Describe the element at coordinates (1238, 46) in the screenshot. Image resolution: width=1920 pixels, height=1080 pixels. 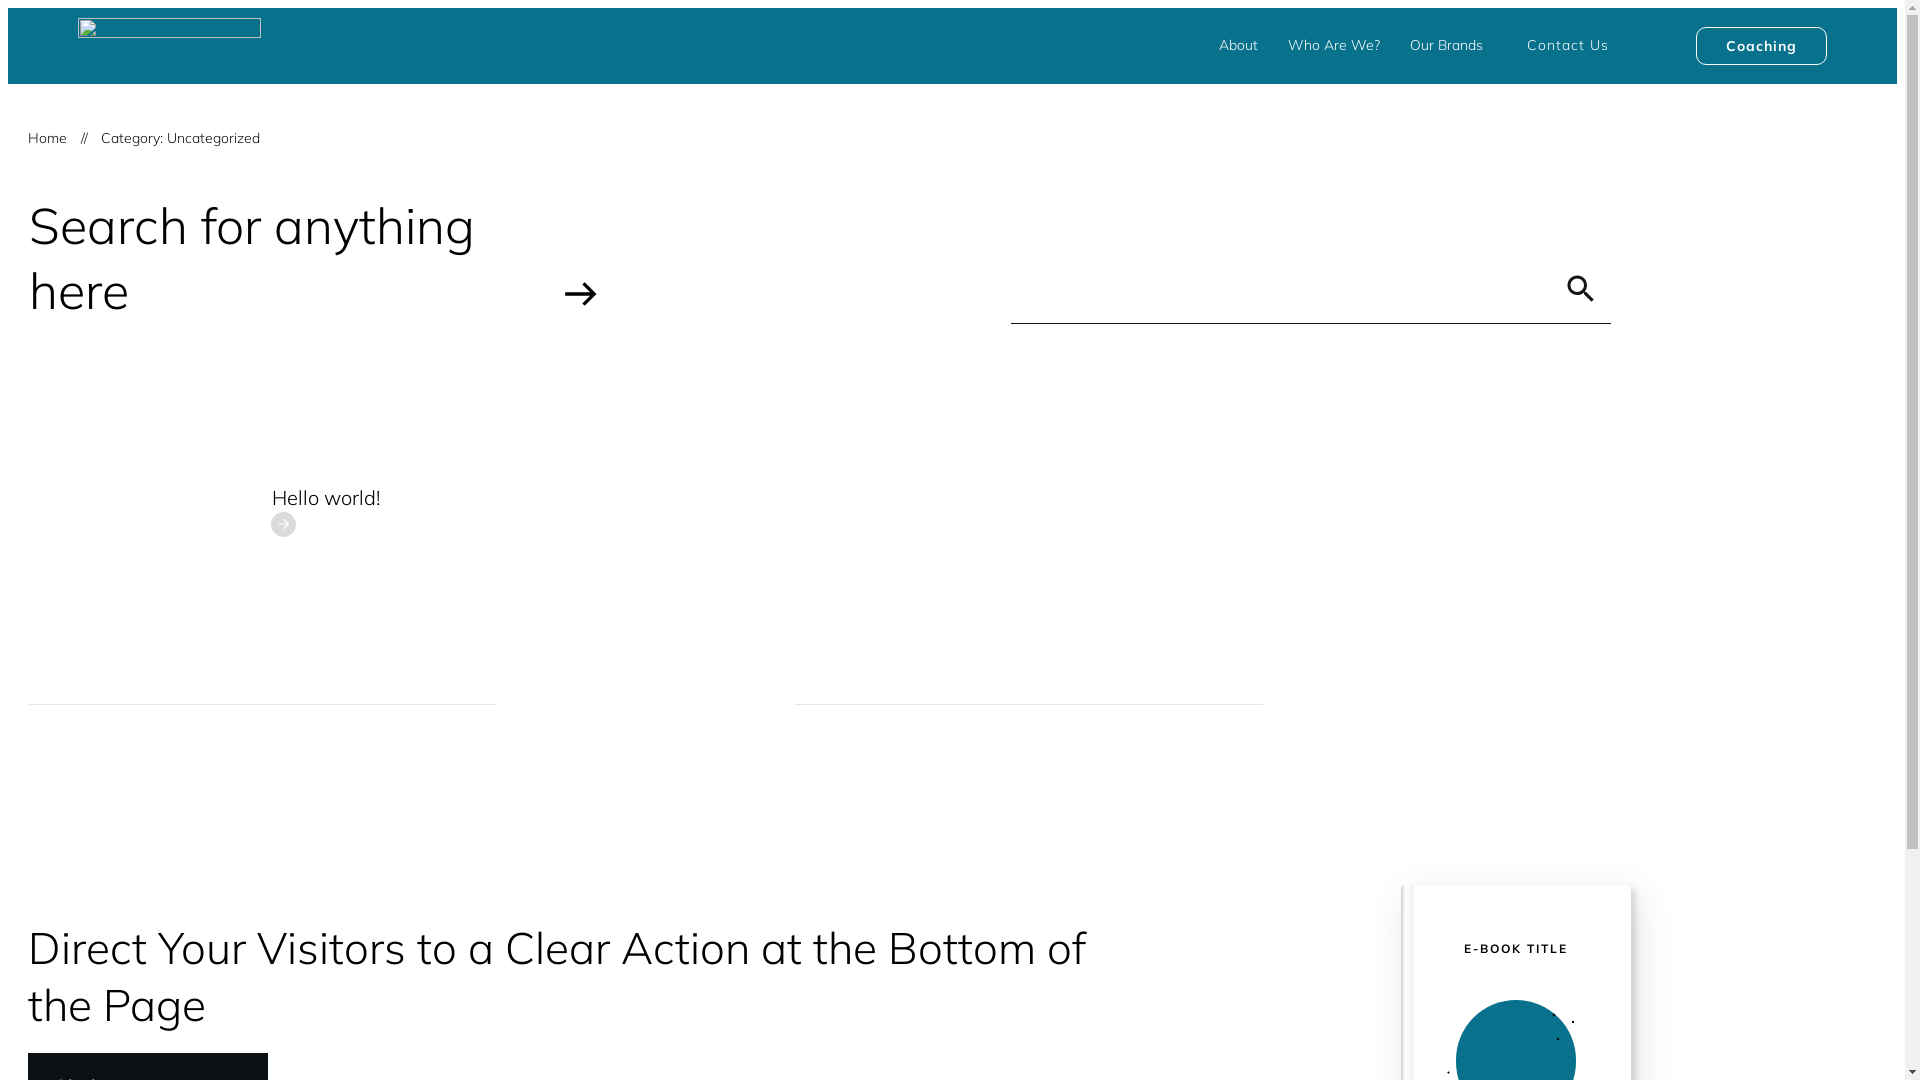
I see `About` at that location.